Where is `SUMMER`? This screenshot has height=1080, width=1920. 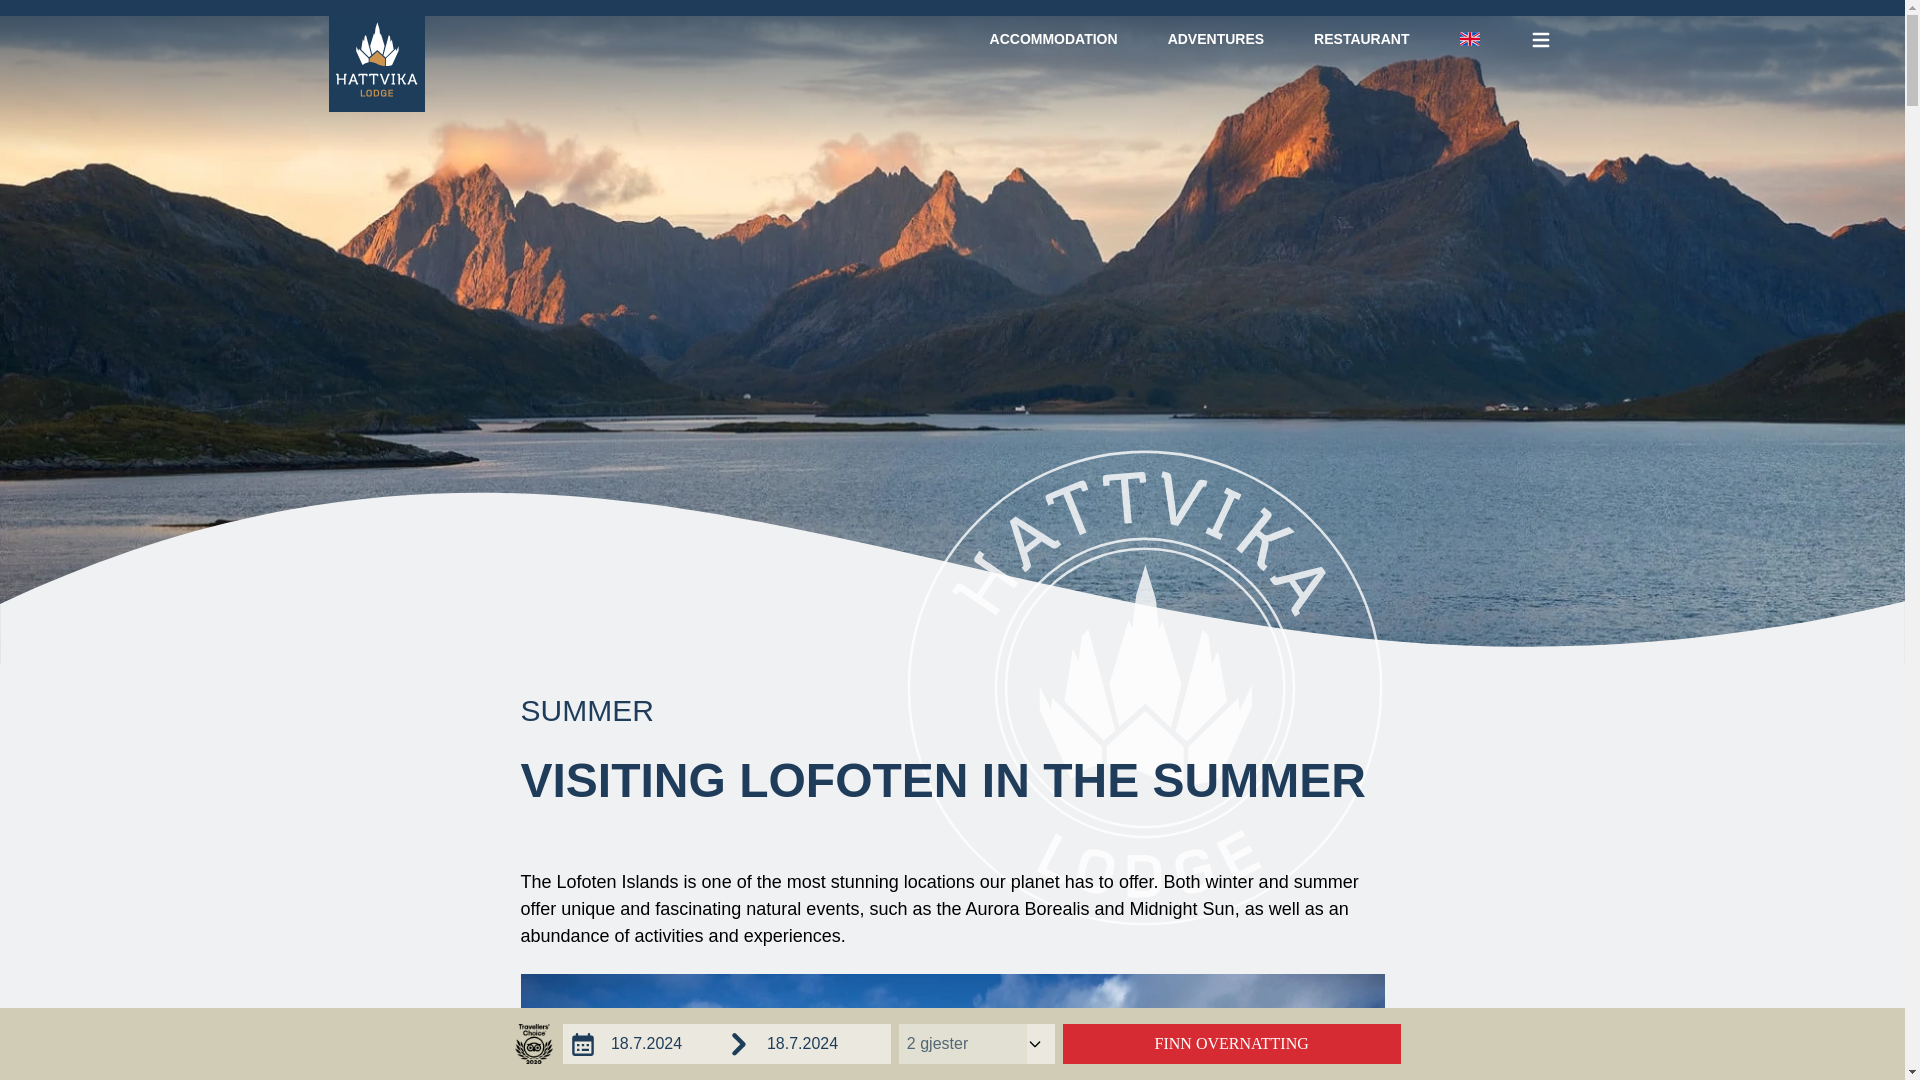 SUMMER is located at coordinates (586, 710).